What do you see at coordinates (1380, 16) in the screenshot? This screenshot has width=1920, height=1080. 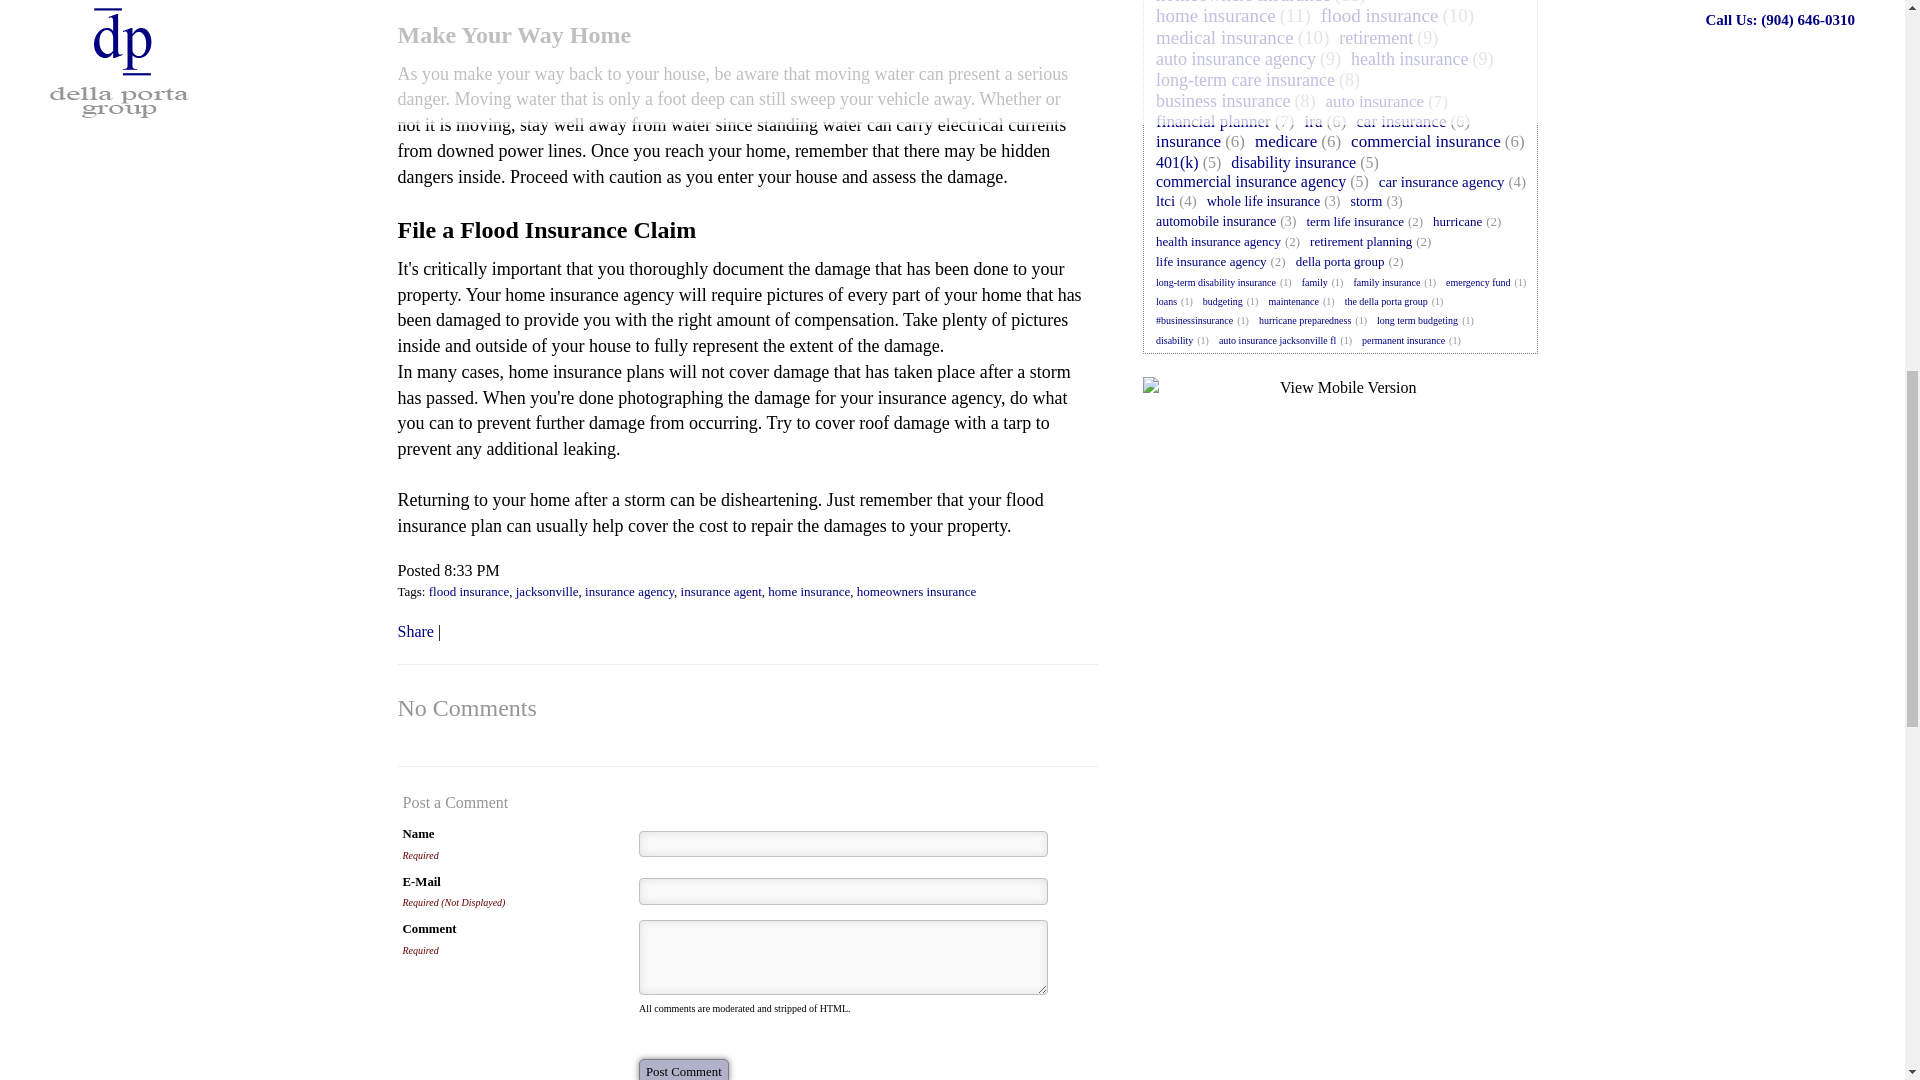 I see `flood insurance` at bounding box center [1380, 16].